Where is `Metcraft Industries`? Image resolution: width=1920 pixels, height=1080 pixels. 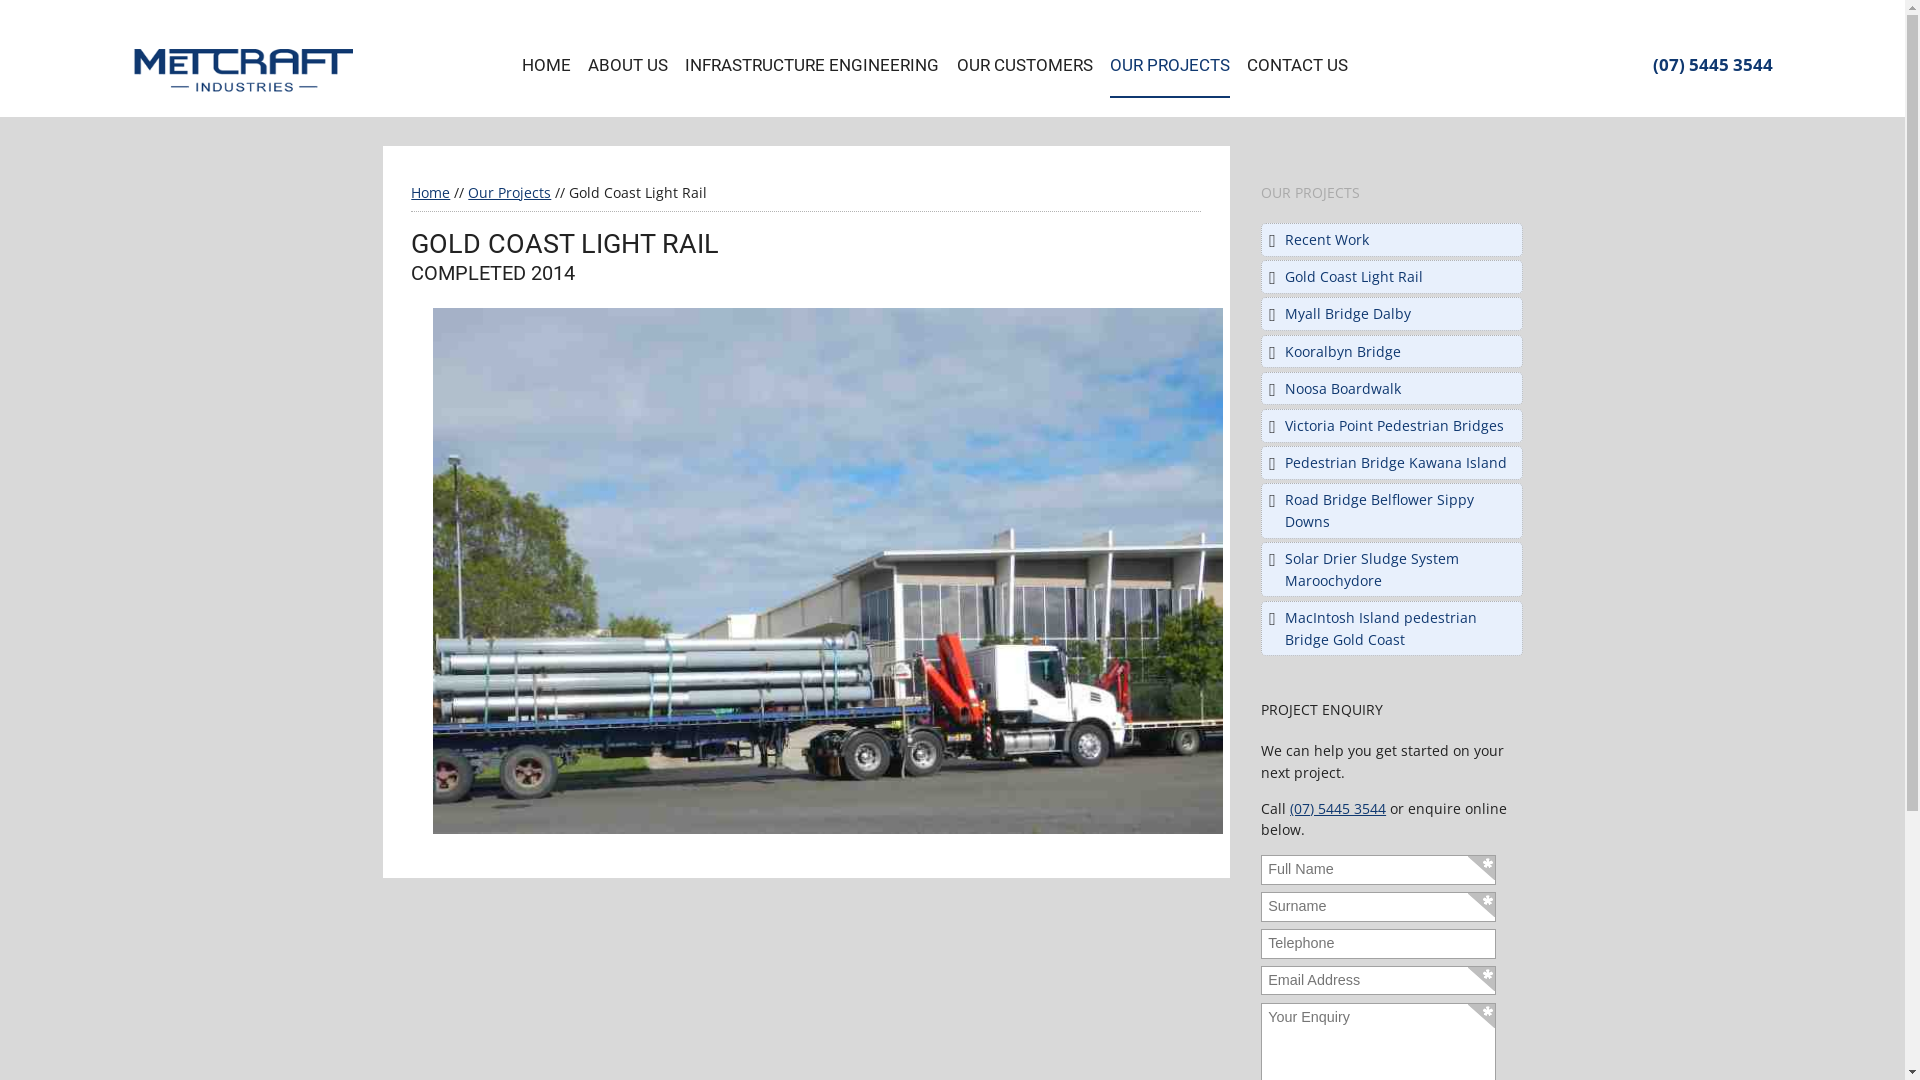 Metcraft Industries is located at coordinates (242, 70).